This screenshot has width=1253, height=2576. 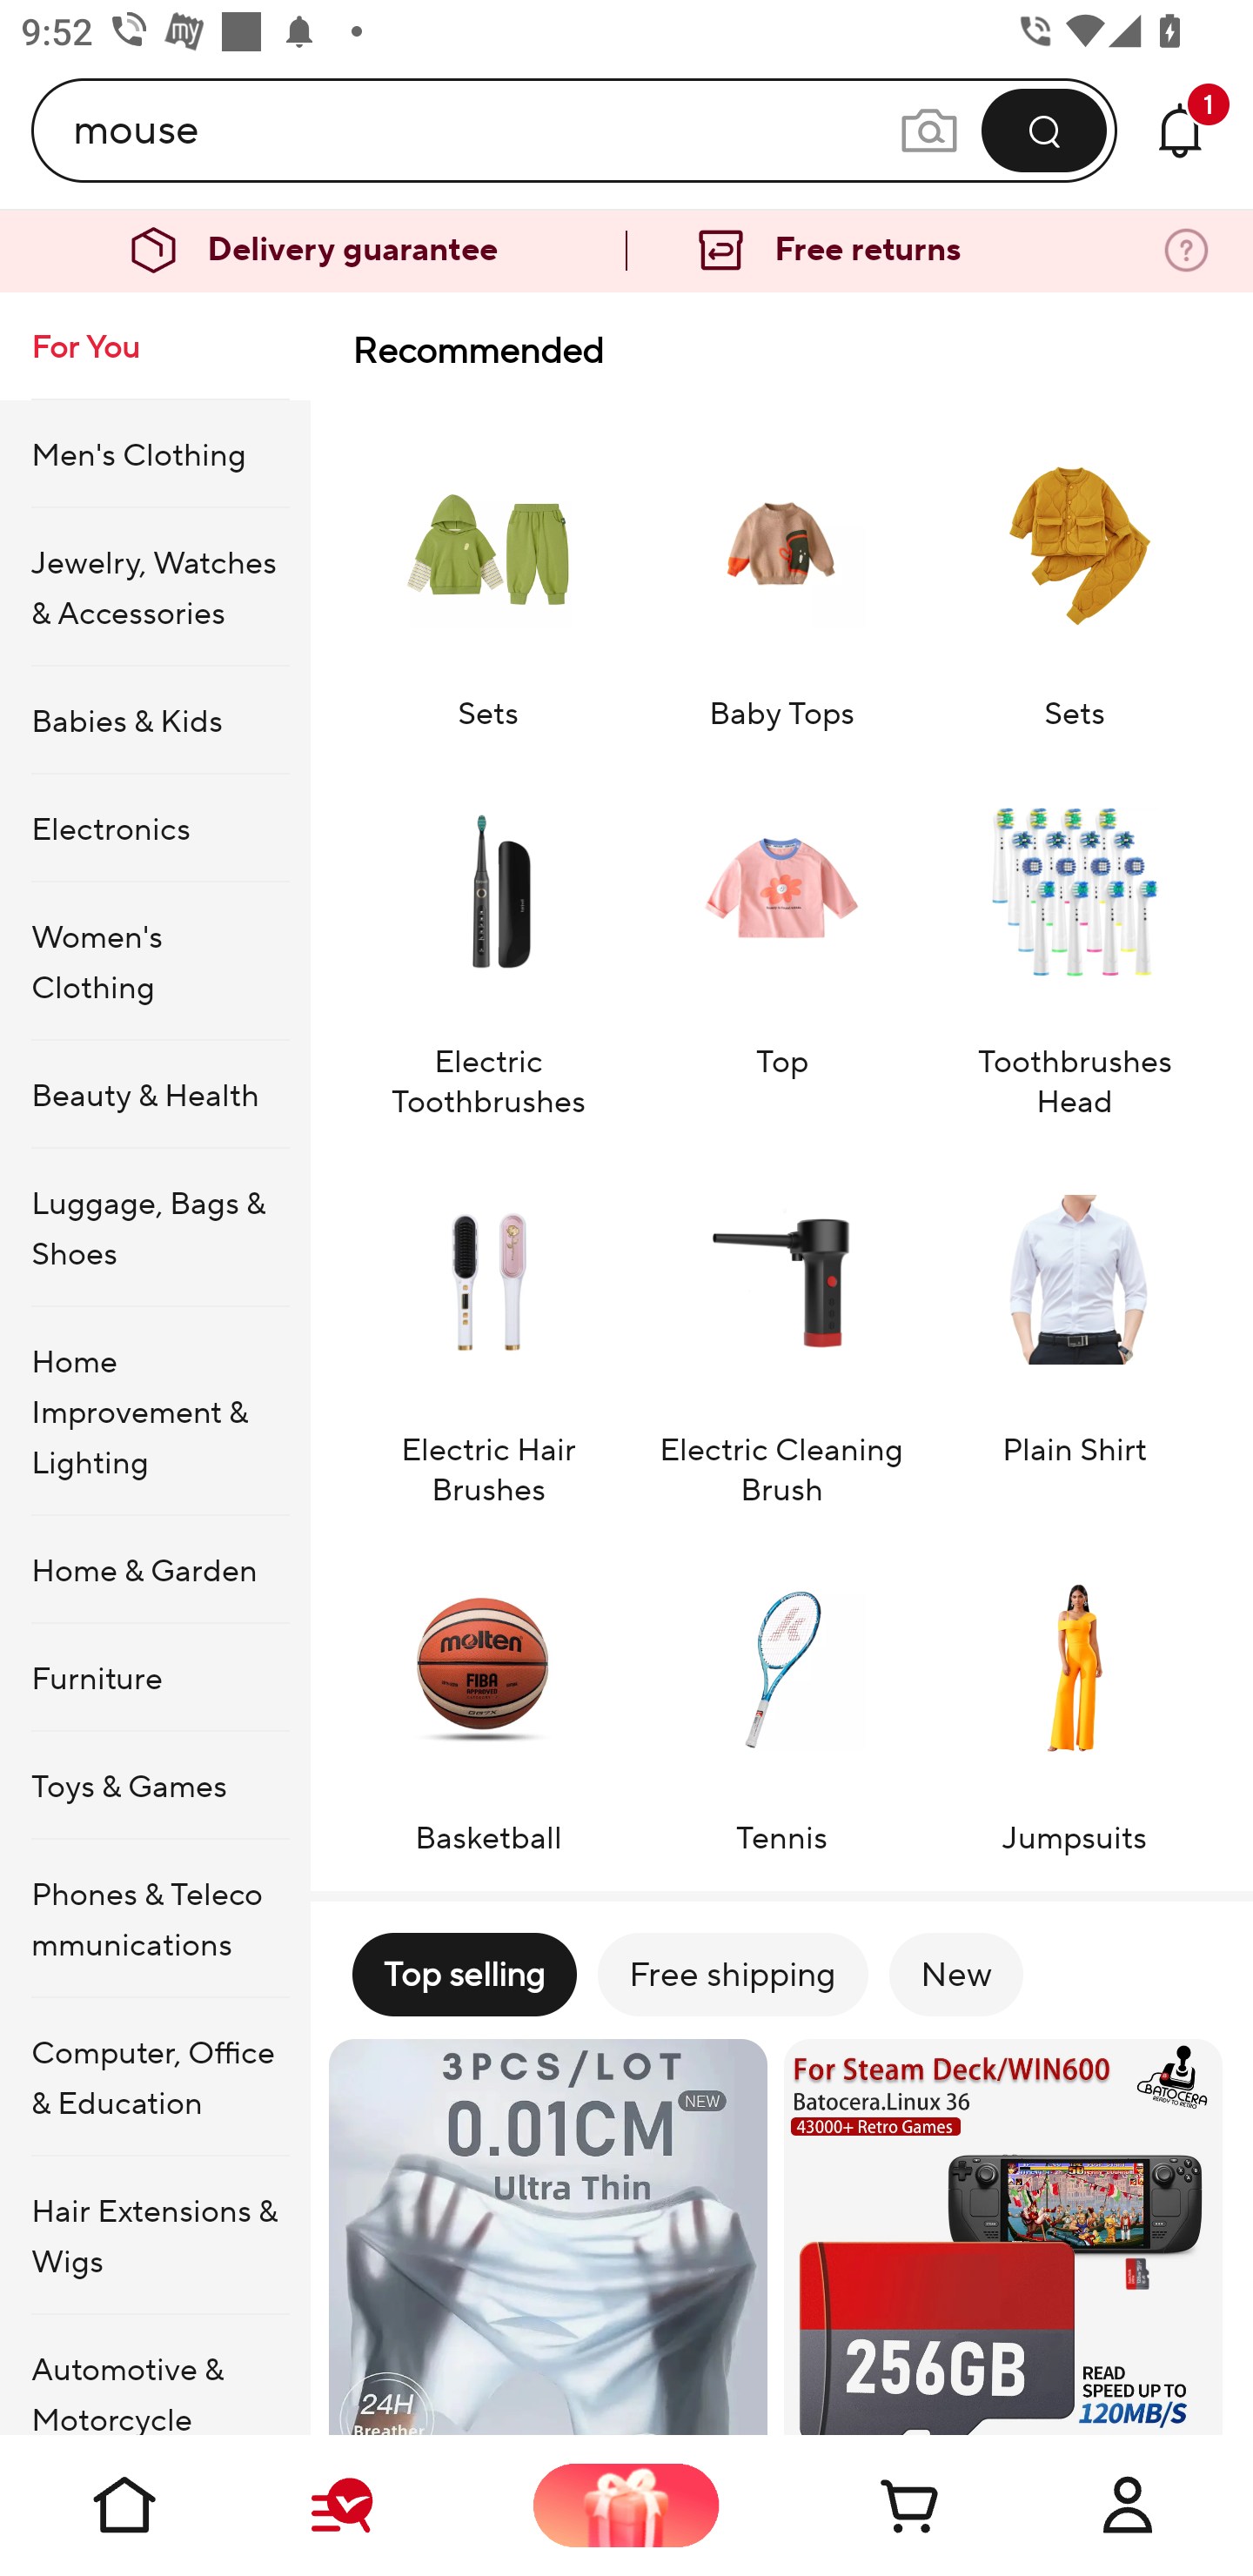 What do you see at coordinates (487, 940) in the screenshot?
I see `Electric Toothbrushes` at bounding box center [487, 940].